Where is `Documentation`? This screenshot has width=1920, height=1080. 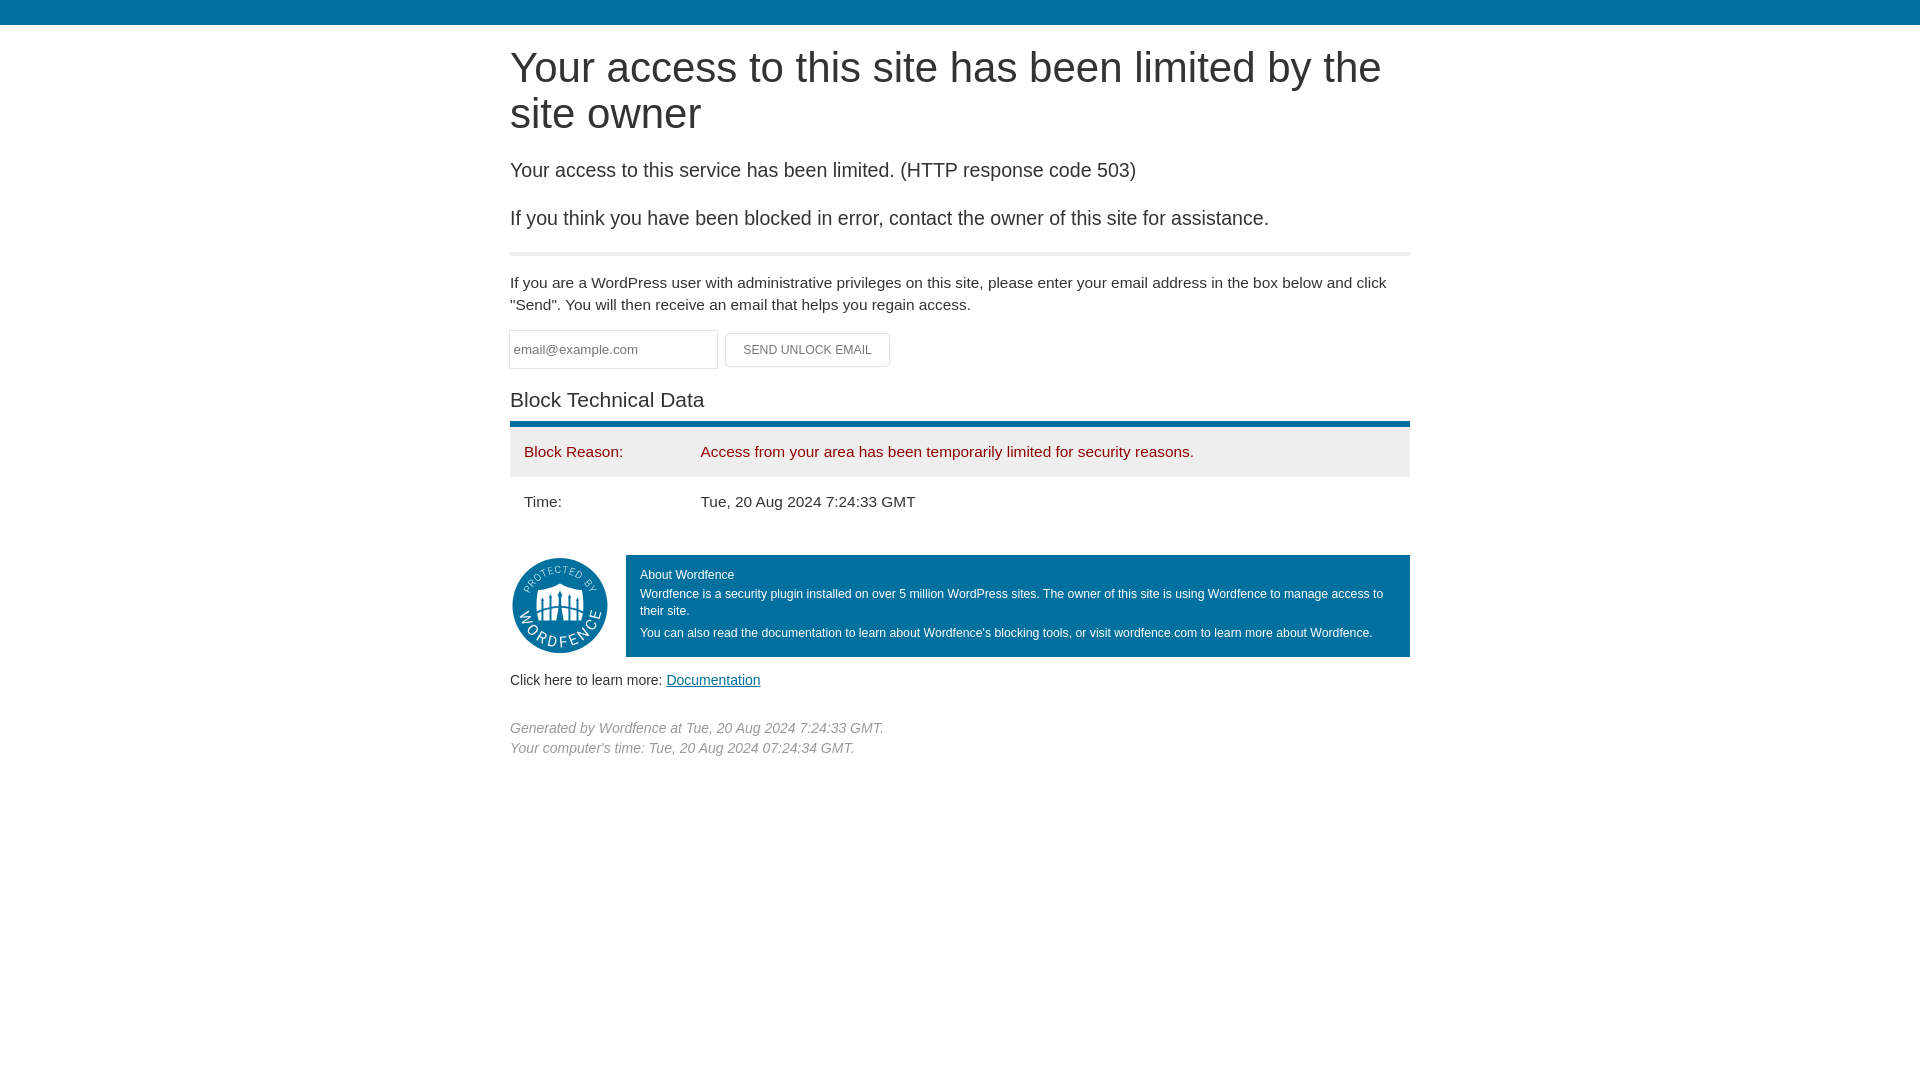 Documentation is located at coordinates (713, 679).